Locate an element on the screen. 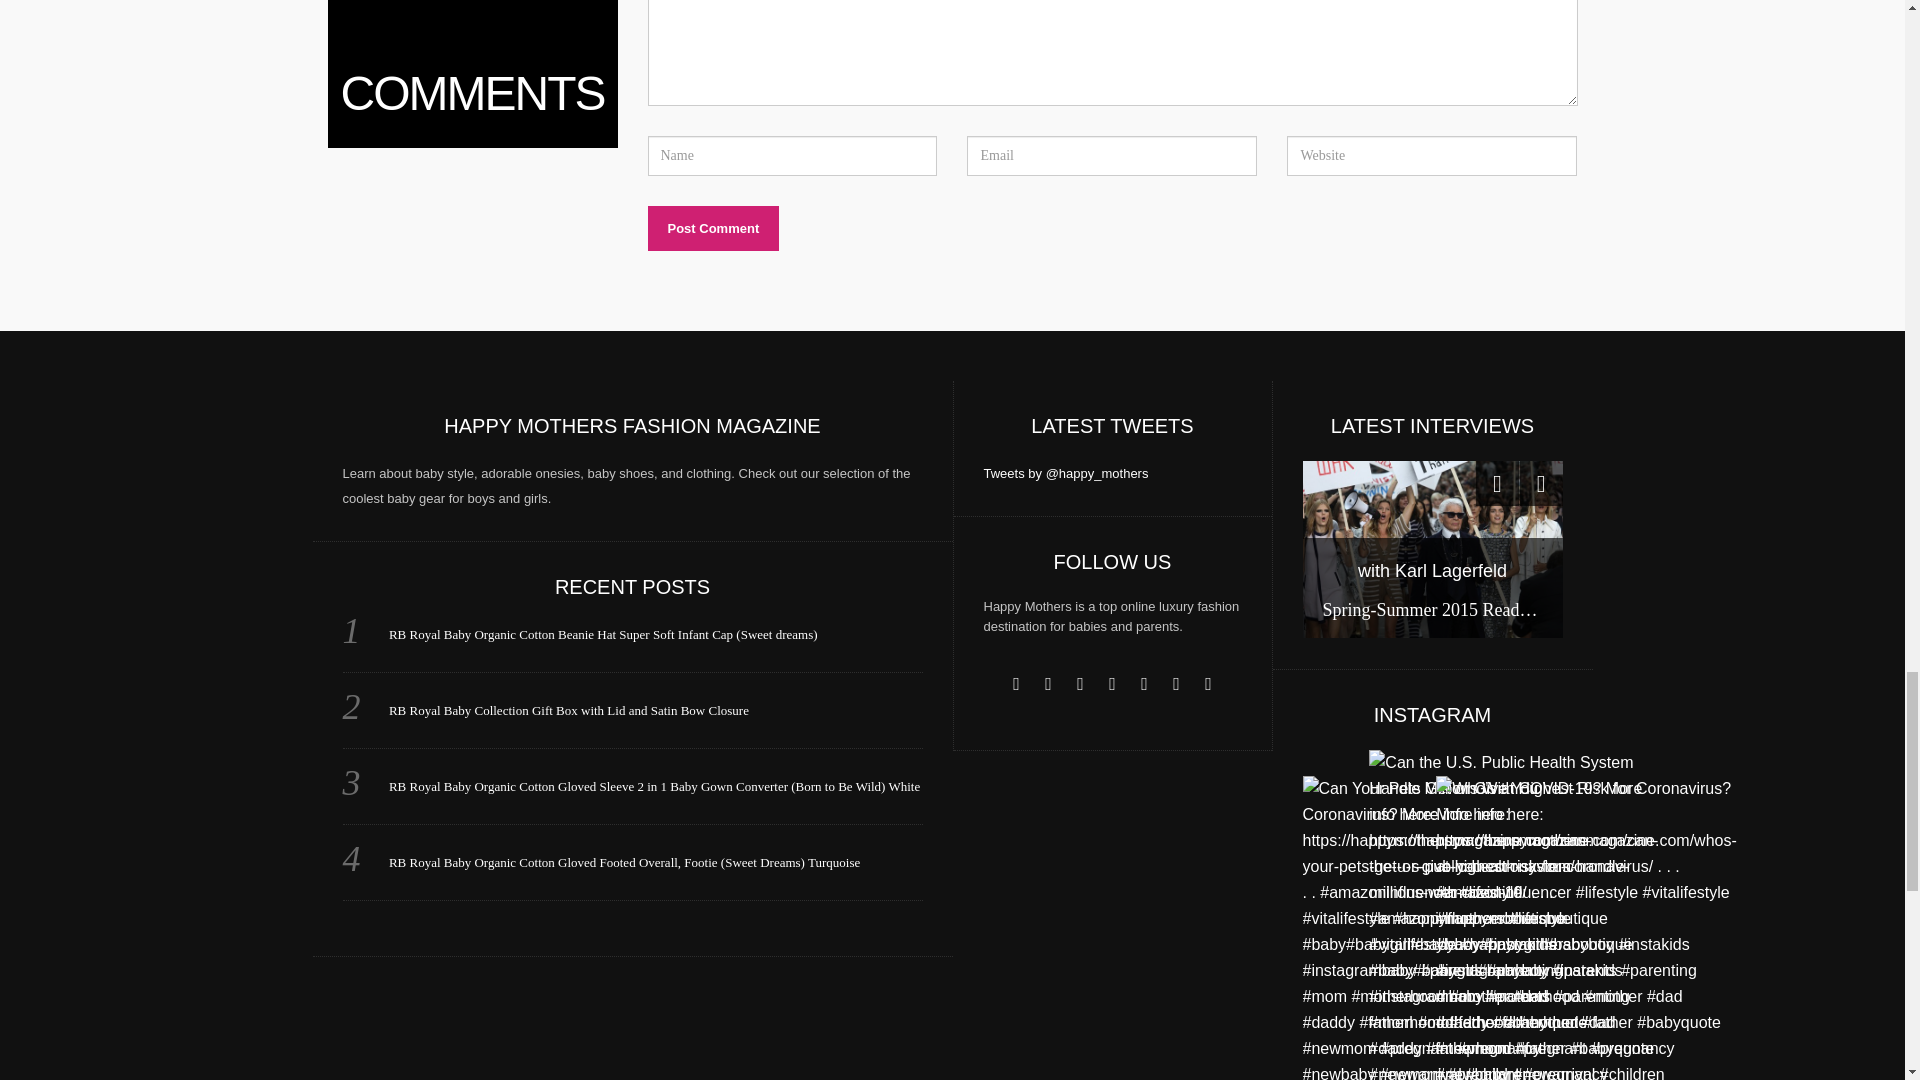 Image resolution: width=1920 pixels, height=1080 pixels. Post Comment is located at coordinates (714, 228).